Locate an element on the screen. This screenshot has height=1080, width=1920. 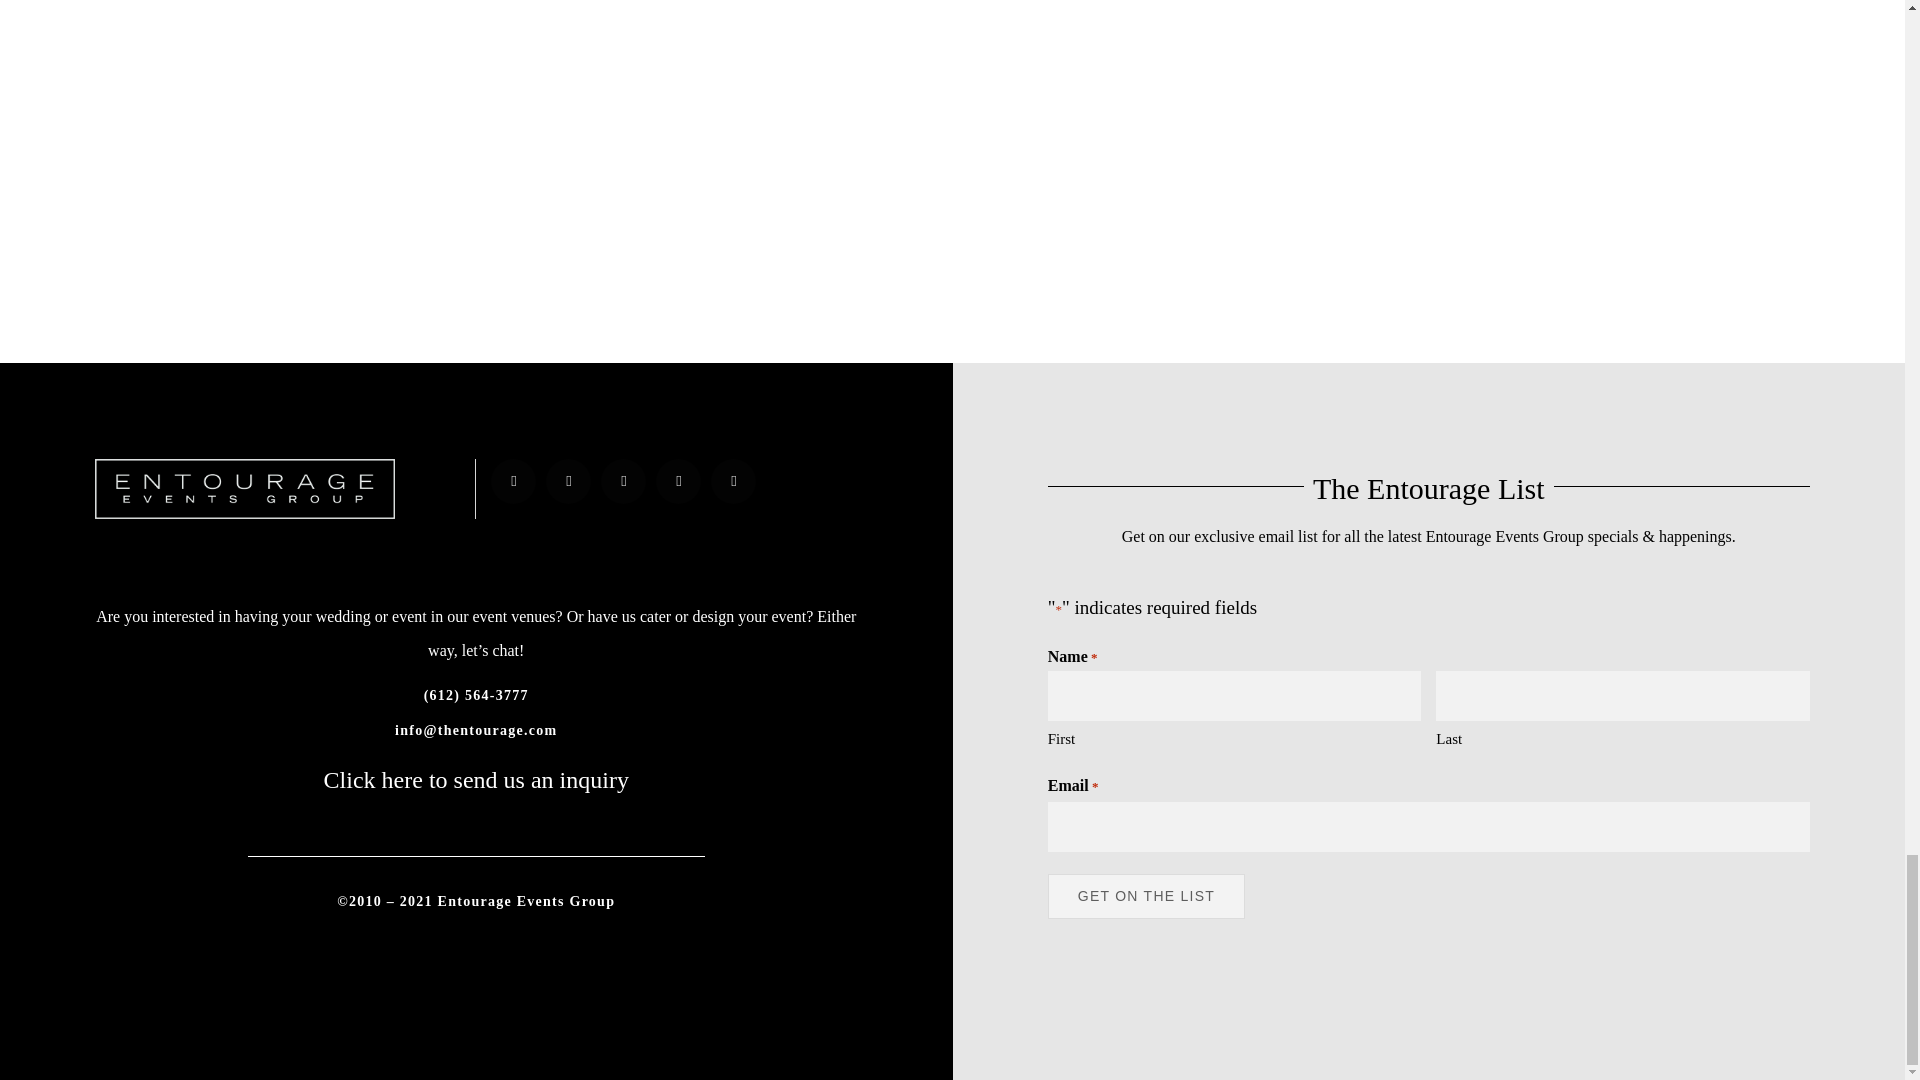
Pinterest is located at coordinates (622, 482).